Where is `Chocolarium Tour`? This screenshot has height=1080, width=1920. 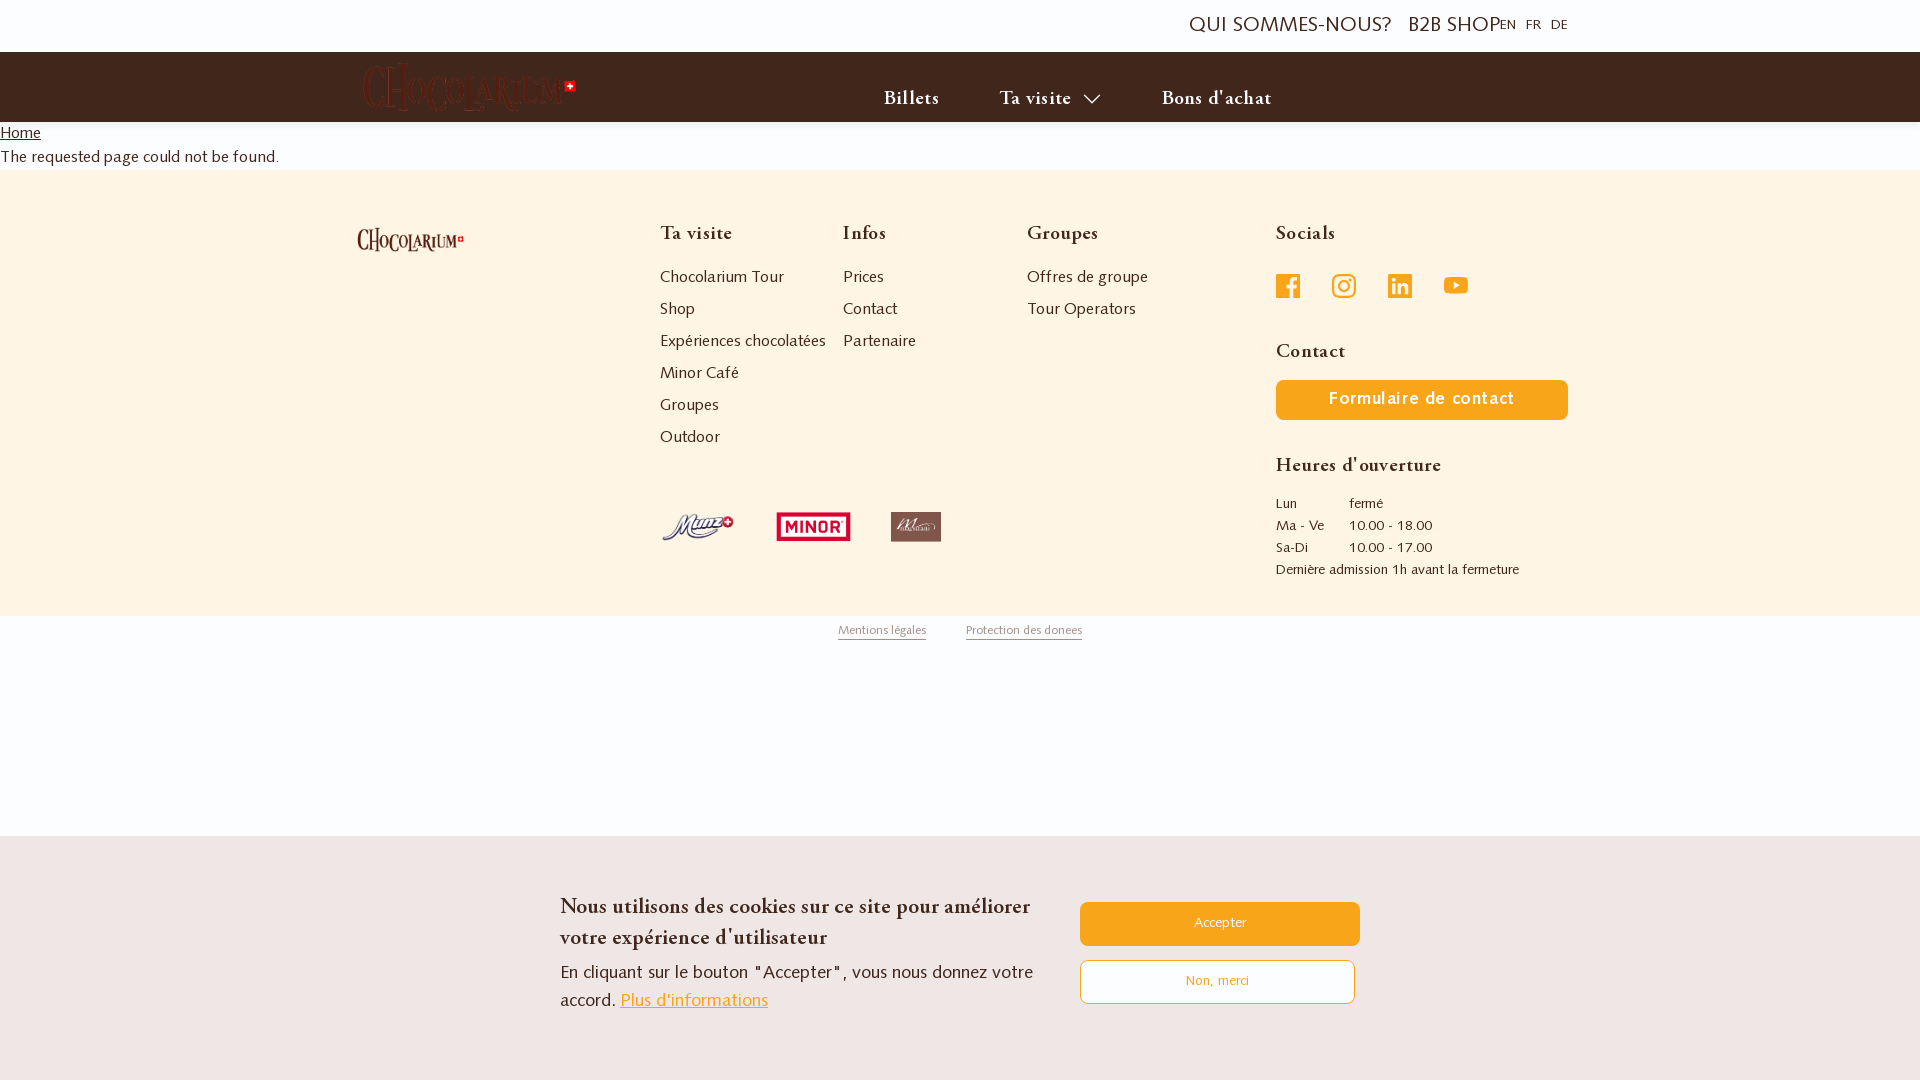
Chocolarium Tour is located at coordinates (722, 278).